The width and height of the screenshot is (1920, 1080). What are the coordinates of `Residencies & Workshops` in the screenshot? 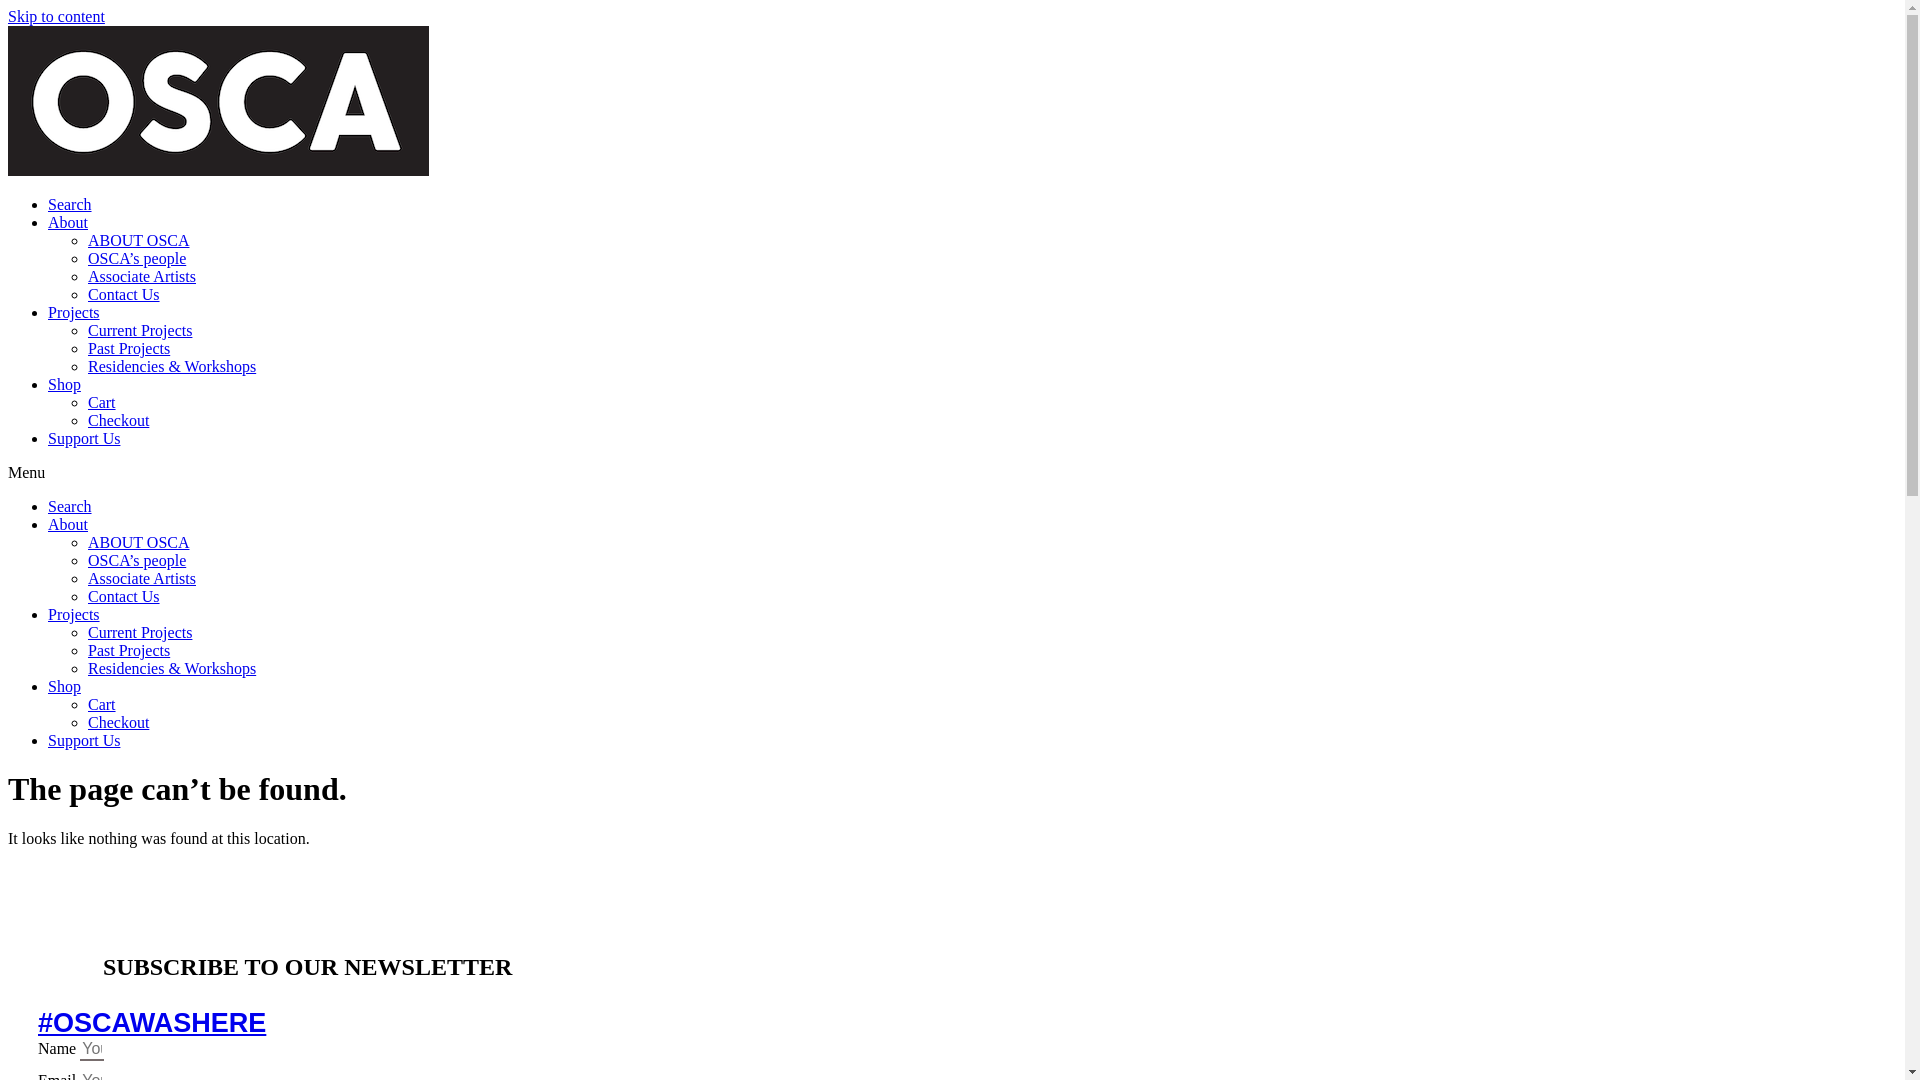 It's located at (172, 668).